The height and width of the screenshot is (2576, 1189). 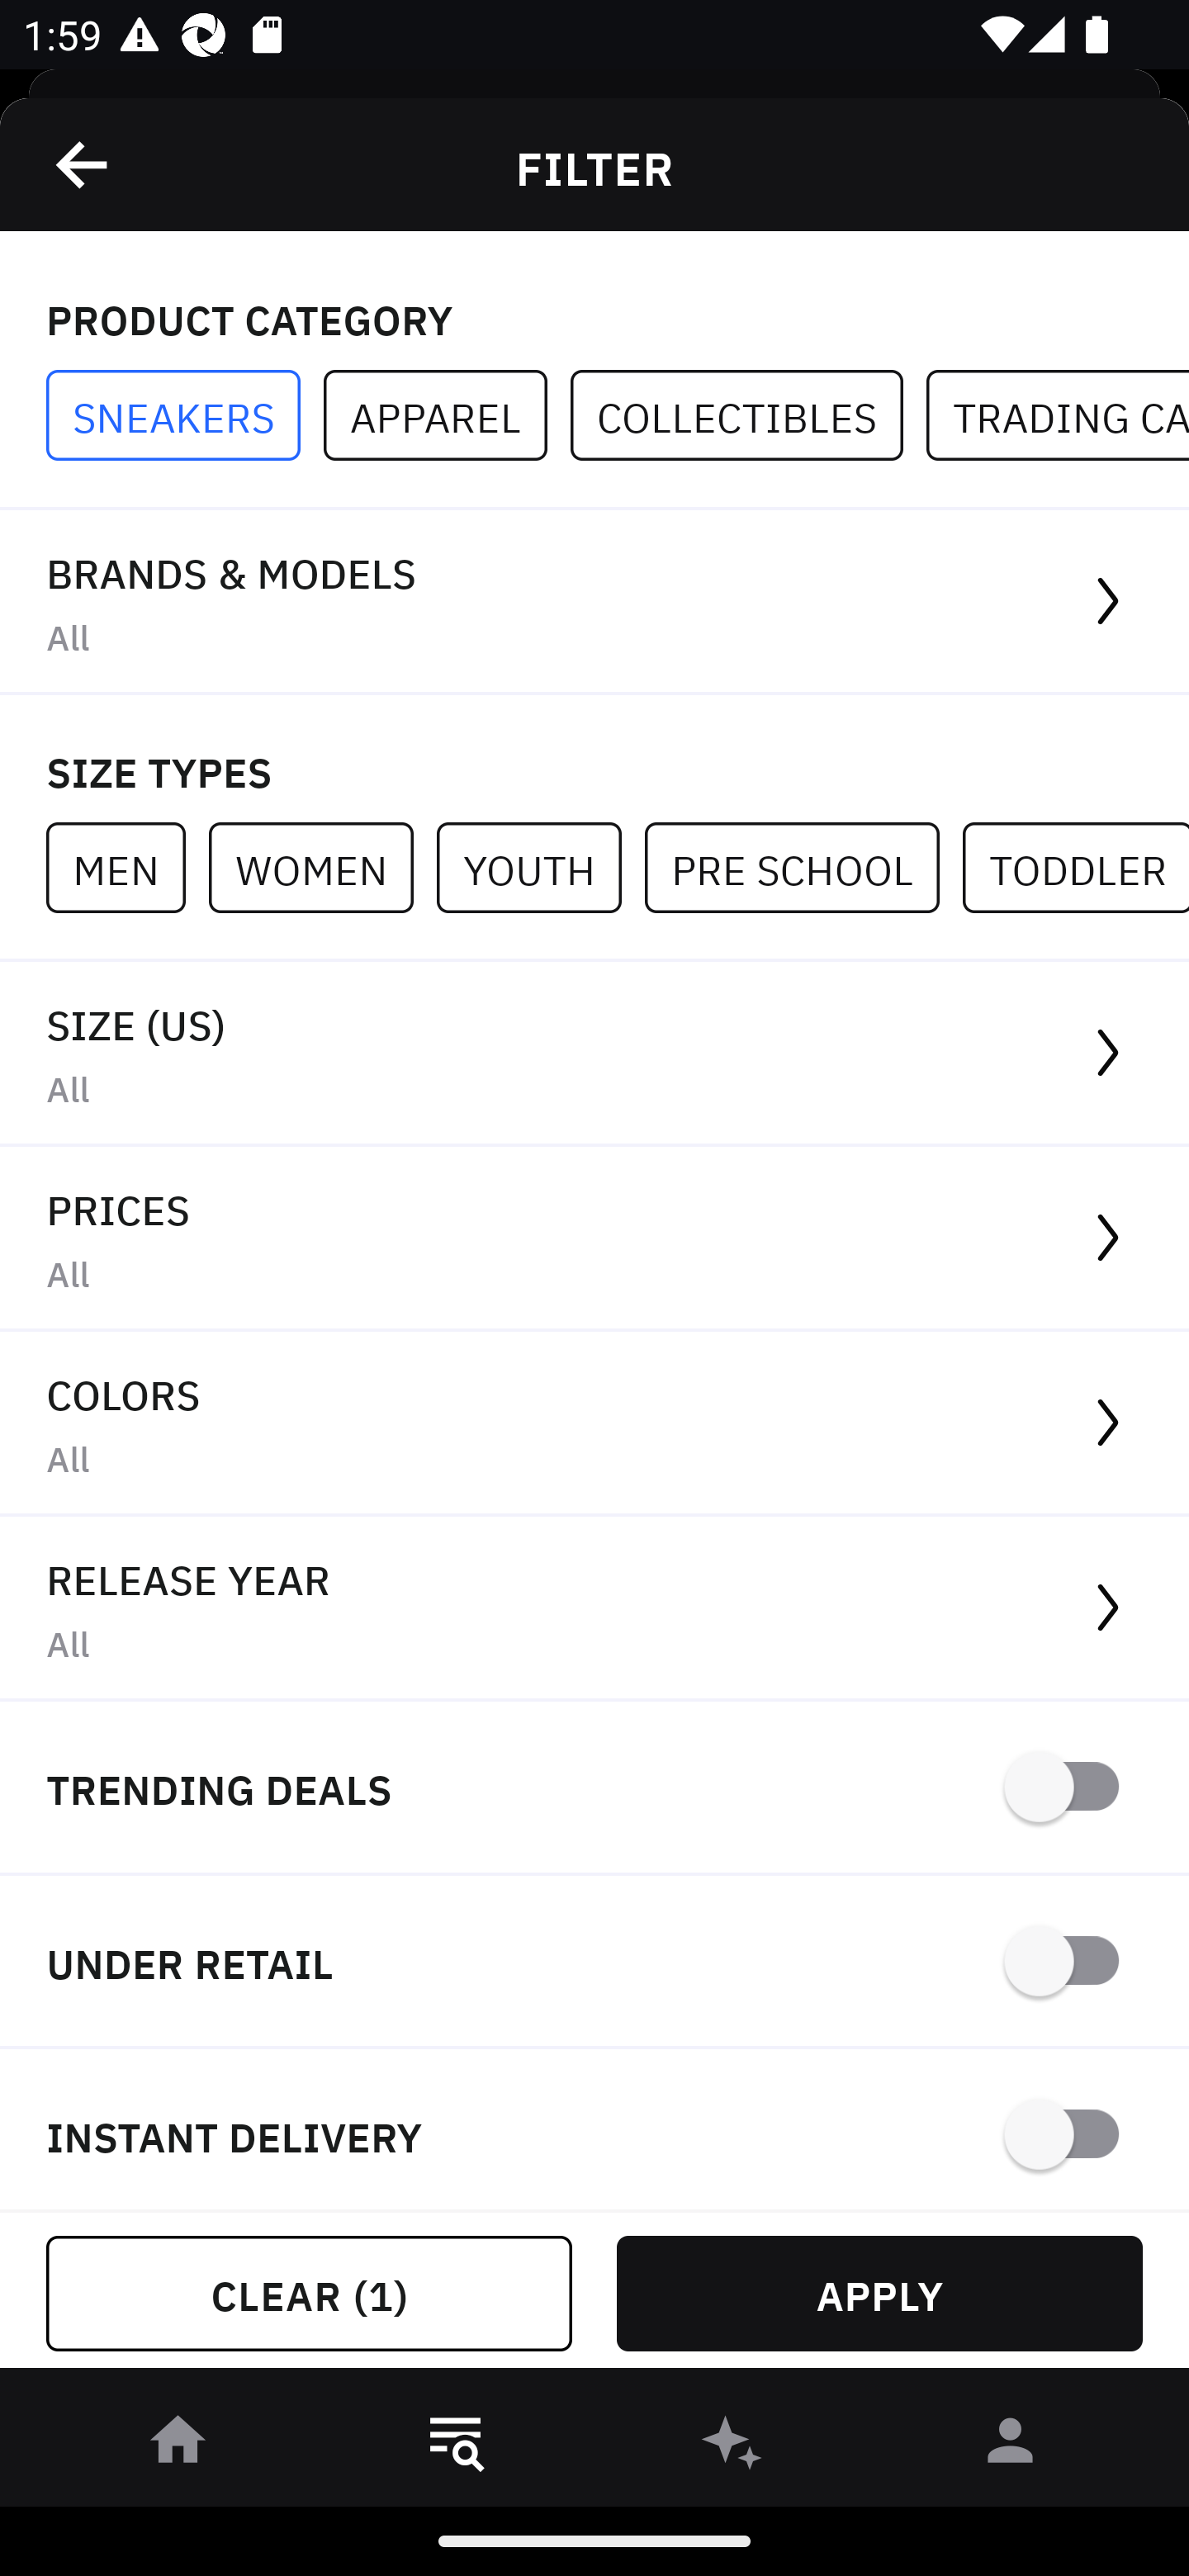 What do you see at coordinates (879, 2294) in the screenshot?
I see `APPLY` at bounding box center [879, 2294].